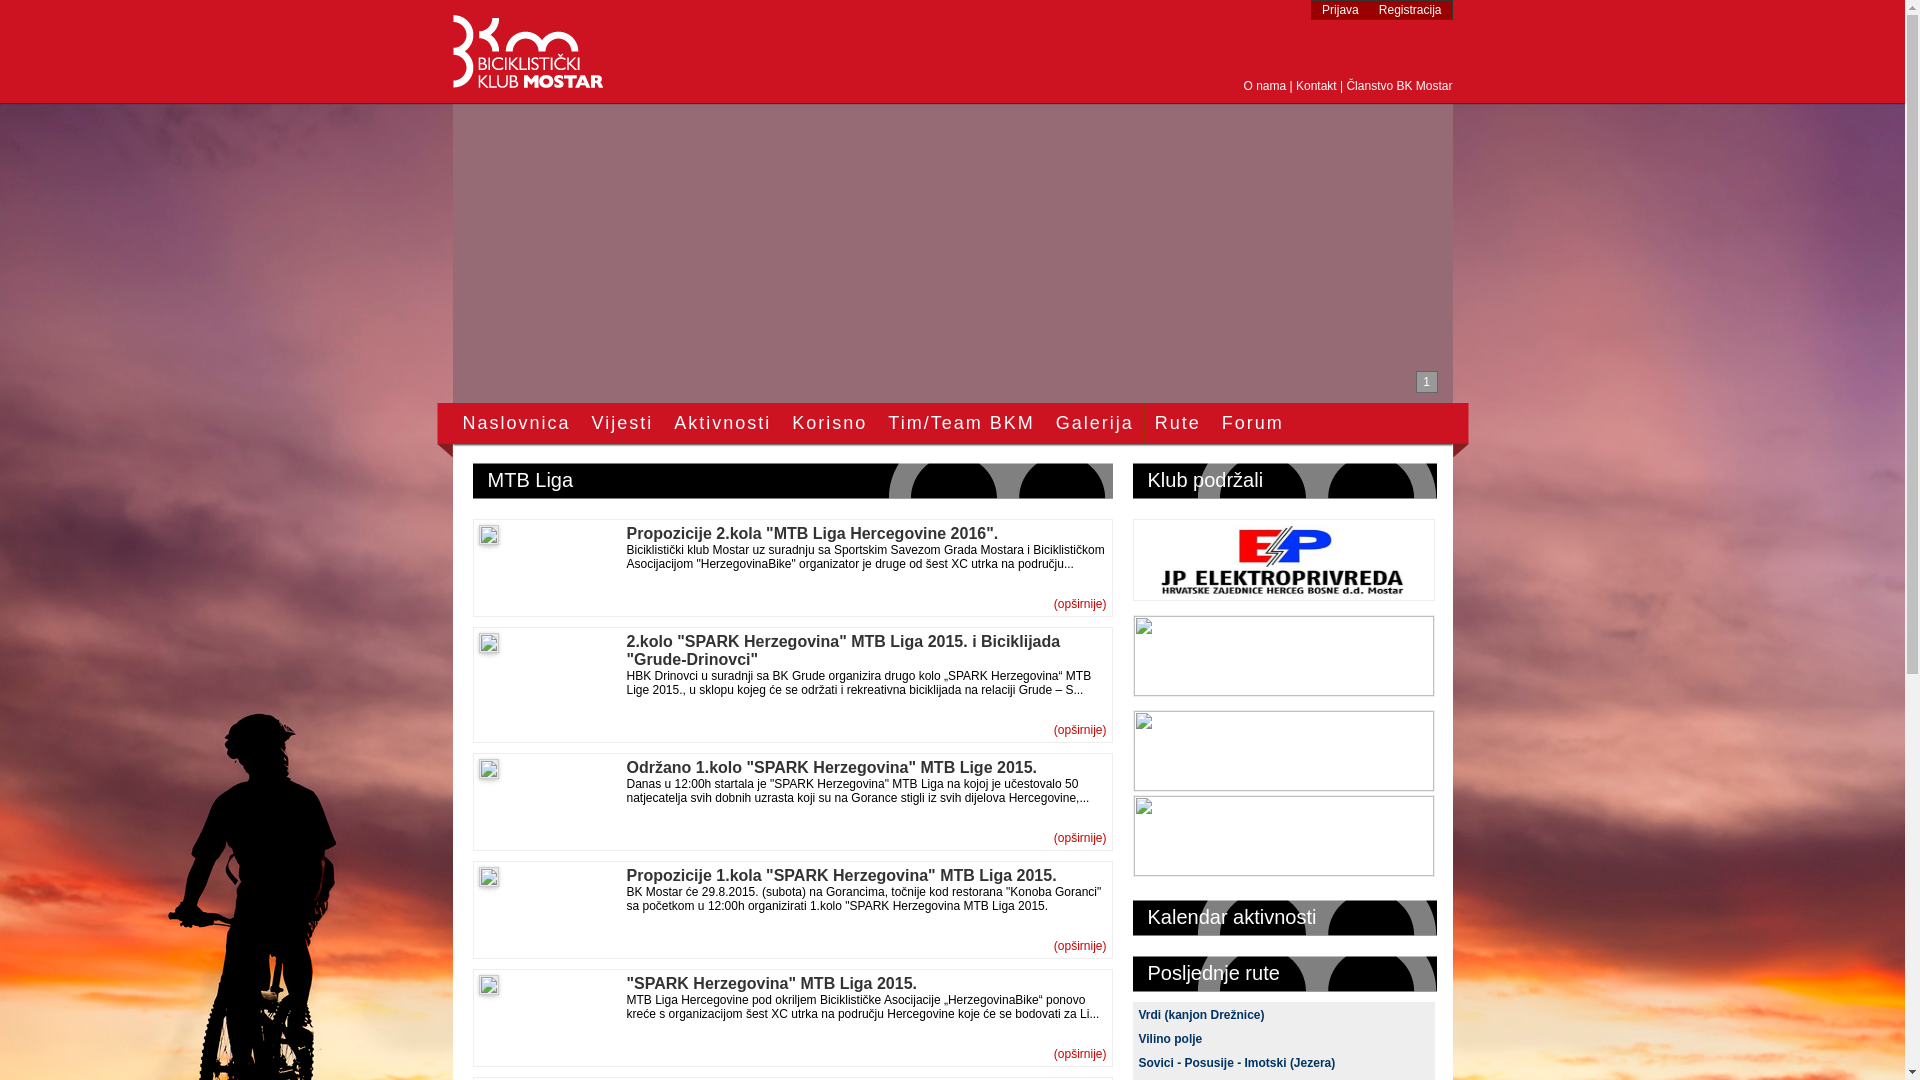 This screenshot has width=1920, height=1080. What do you see at coordinates (1095, 423) in the screenshot?
I see `Galerija` at bounding box center [1095, 423].